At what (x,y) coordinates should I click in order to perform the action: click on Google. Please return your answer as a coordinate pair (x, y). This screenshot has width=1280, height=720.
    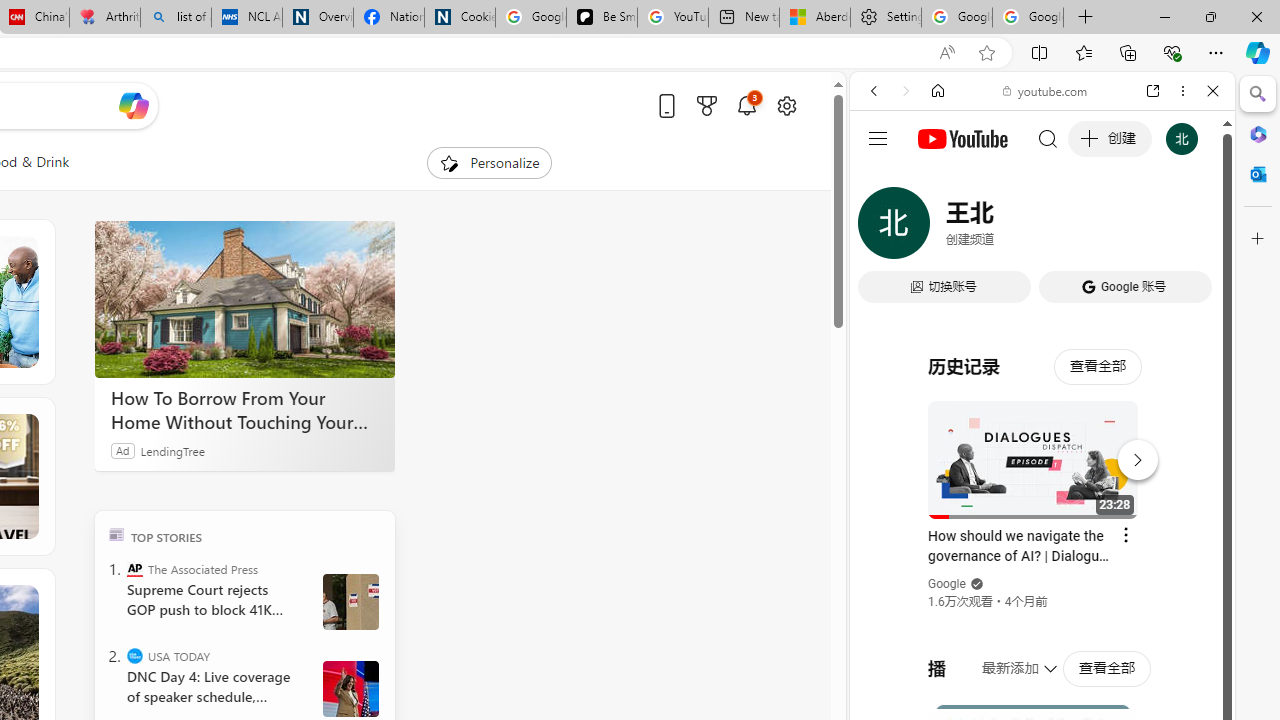
    Looking at the image, I should click on (948, 584).